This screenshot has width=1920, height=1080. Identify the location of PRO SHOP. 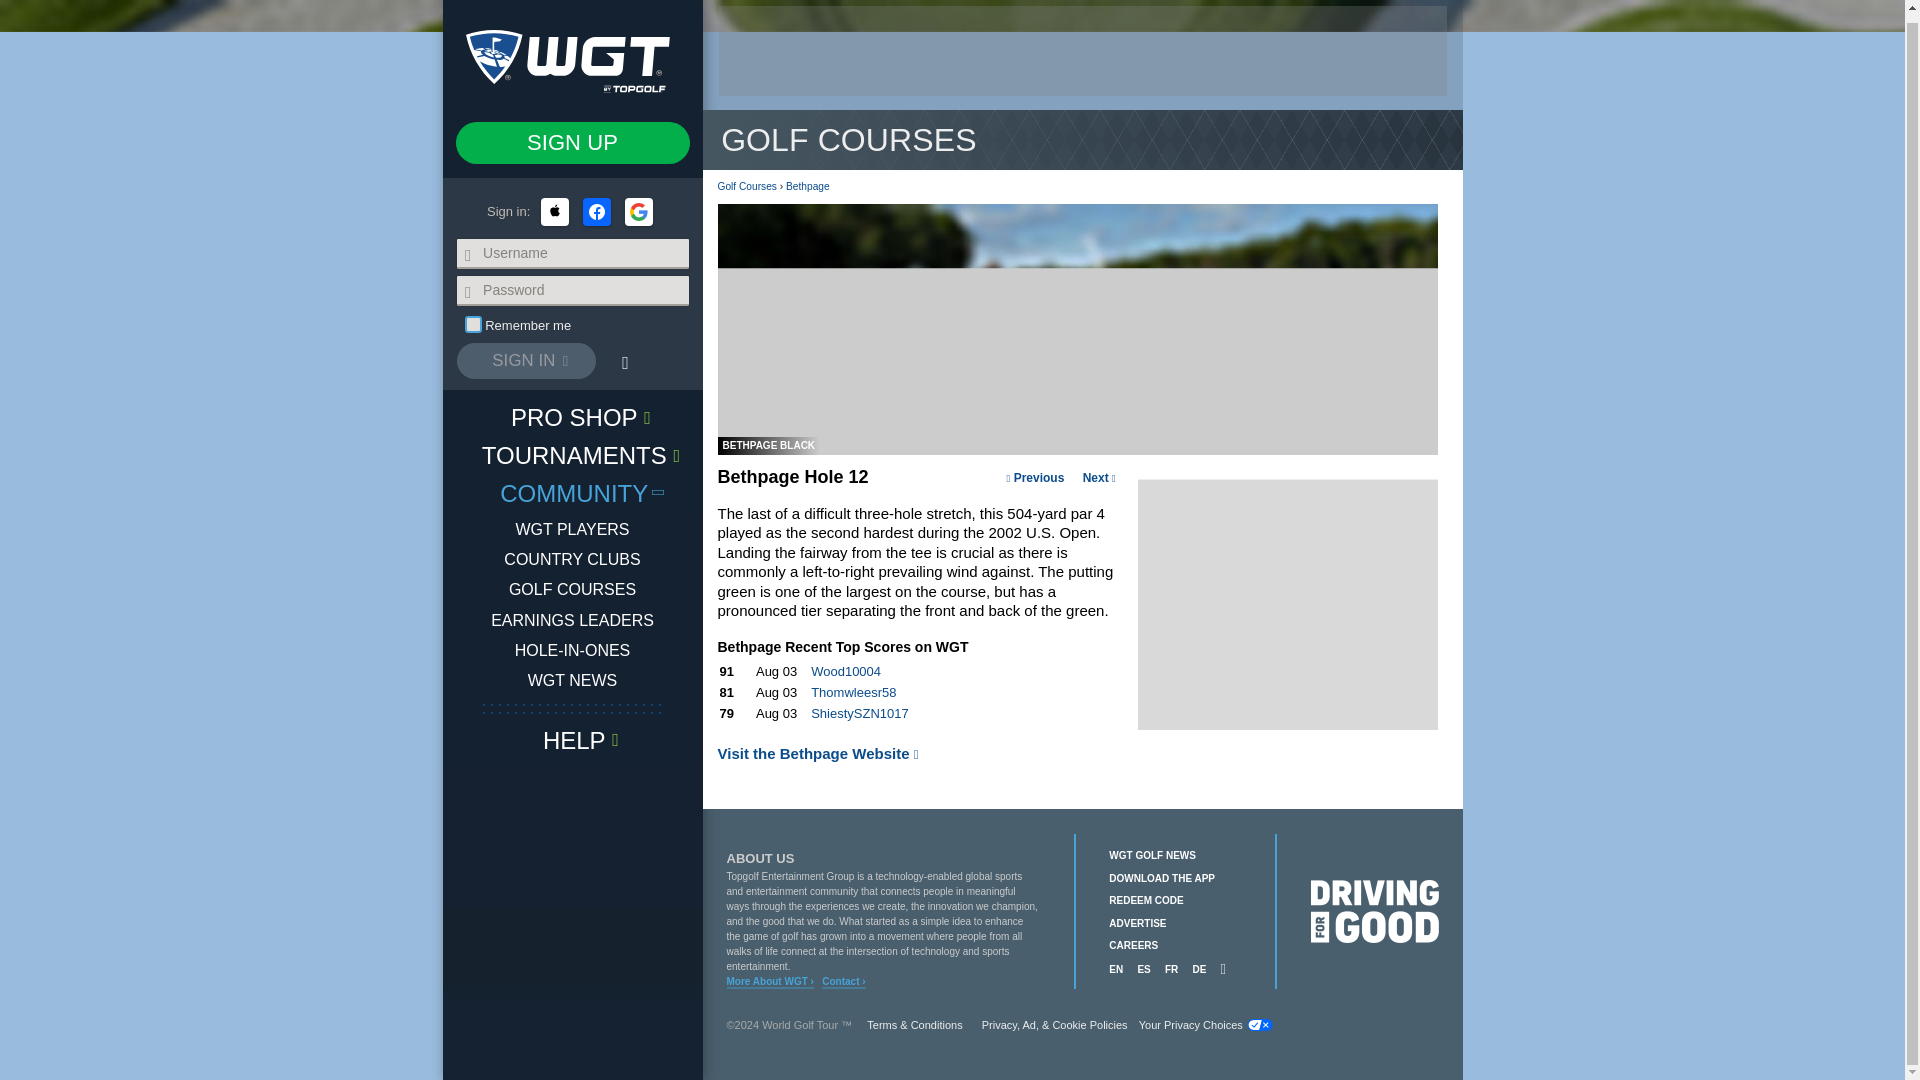
(572, 408).